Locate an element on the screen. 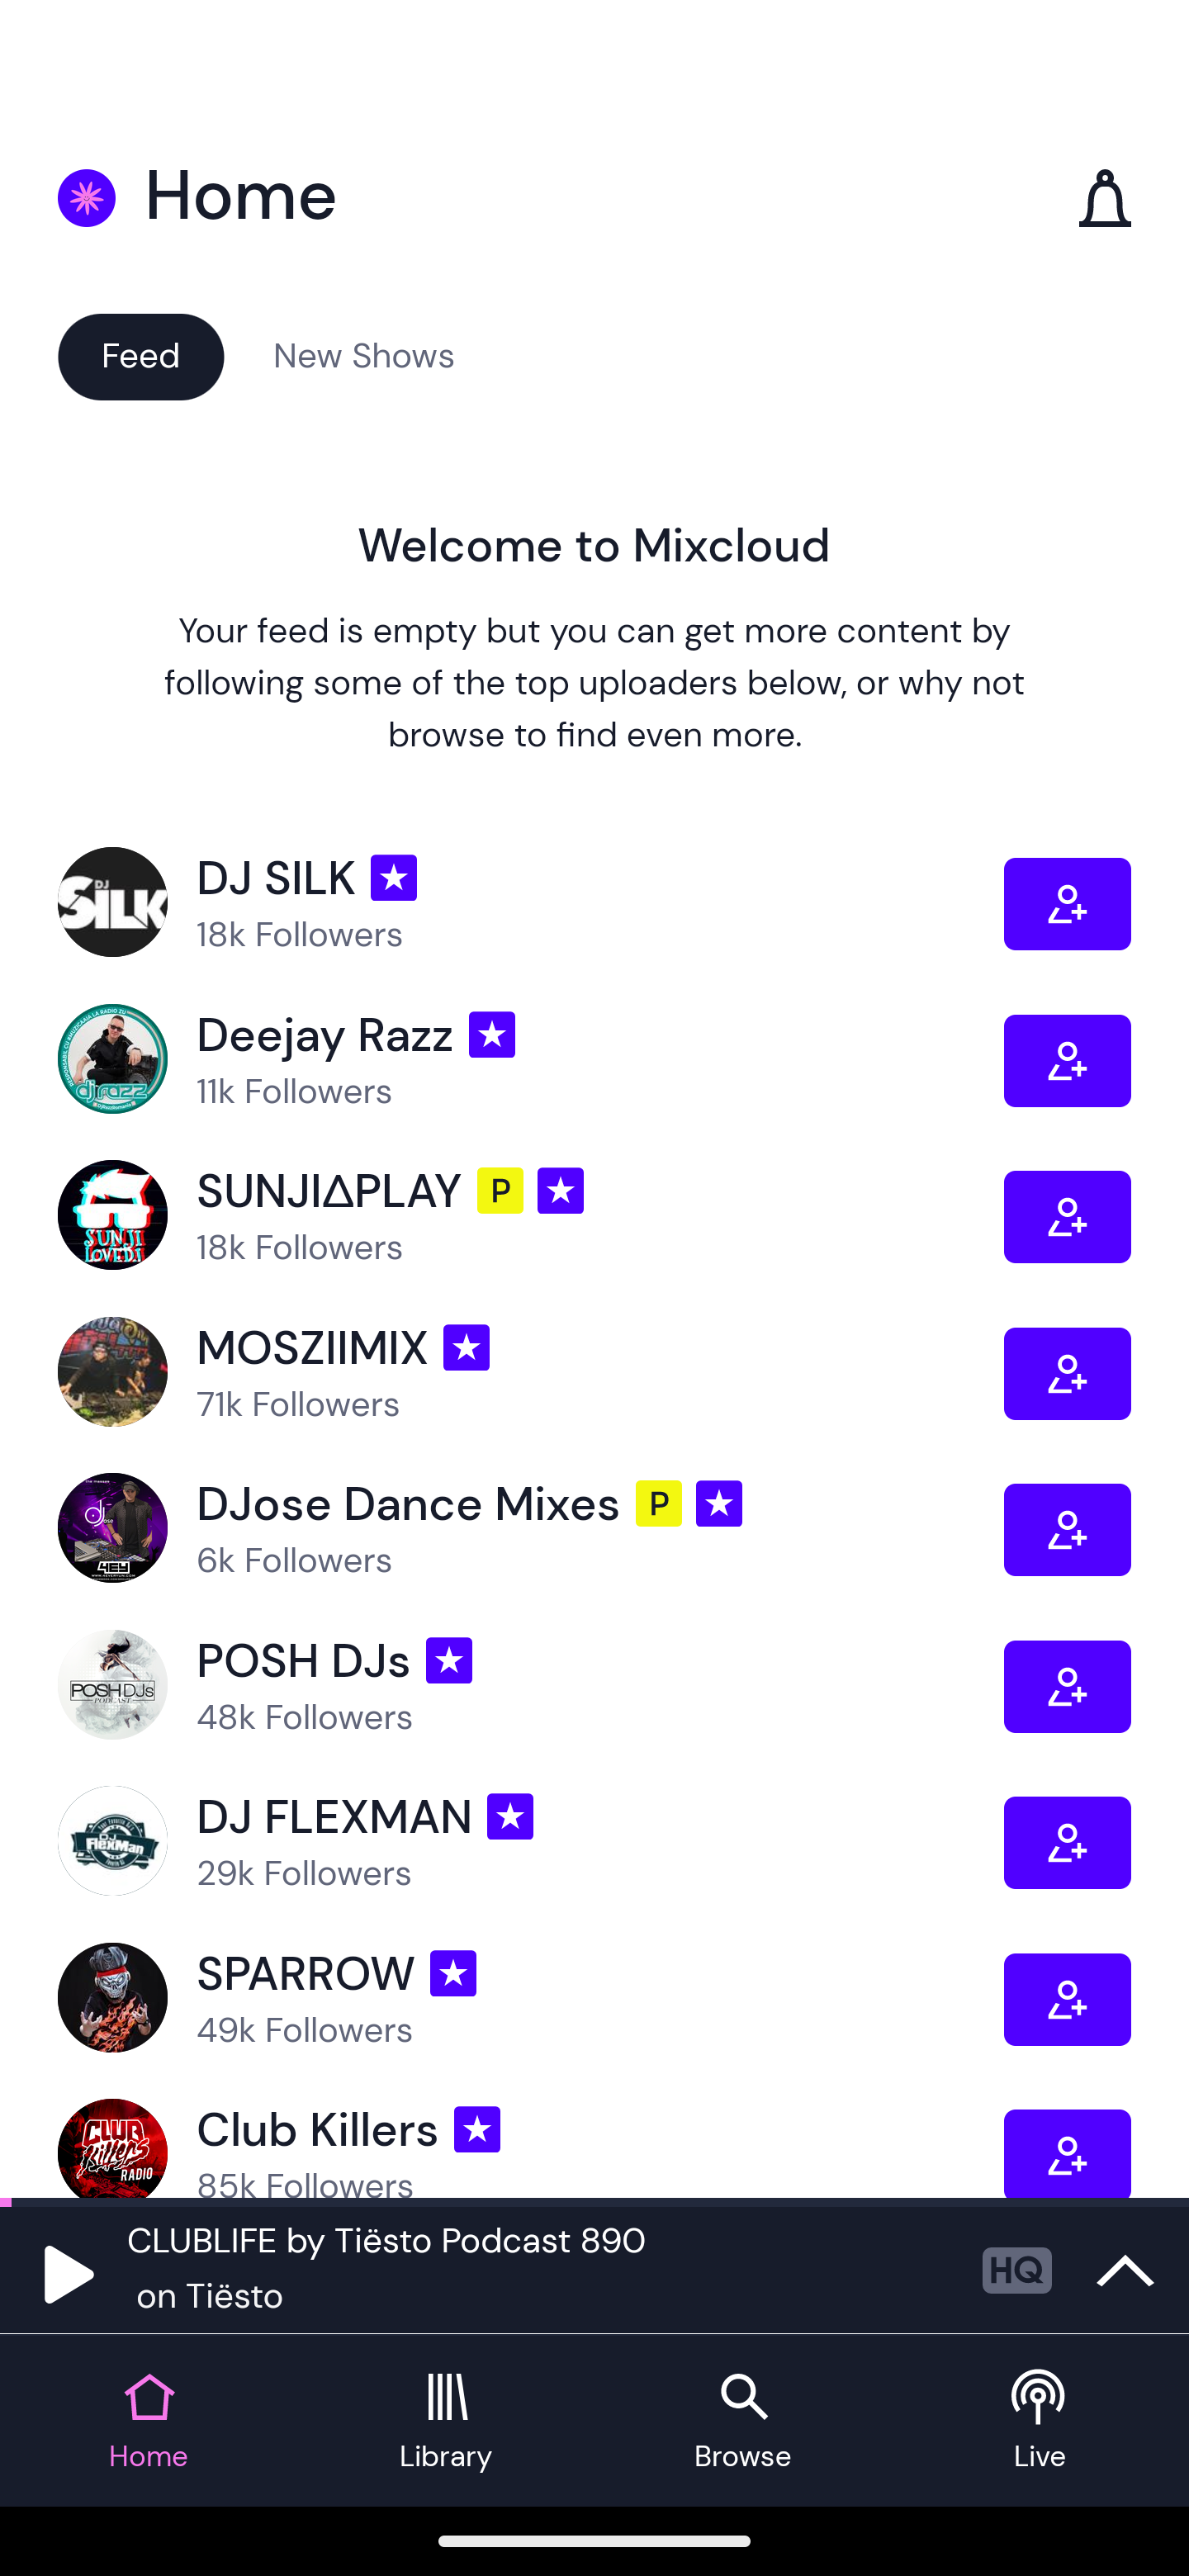  Live tab Live is located at coordinates (1040, 2421).